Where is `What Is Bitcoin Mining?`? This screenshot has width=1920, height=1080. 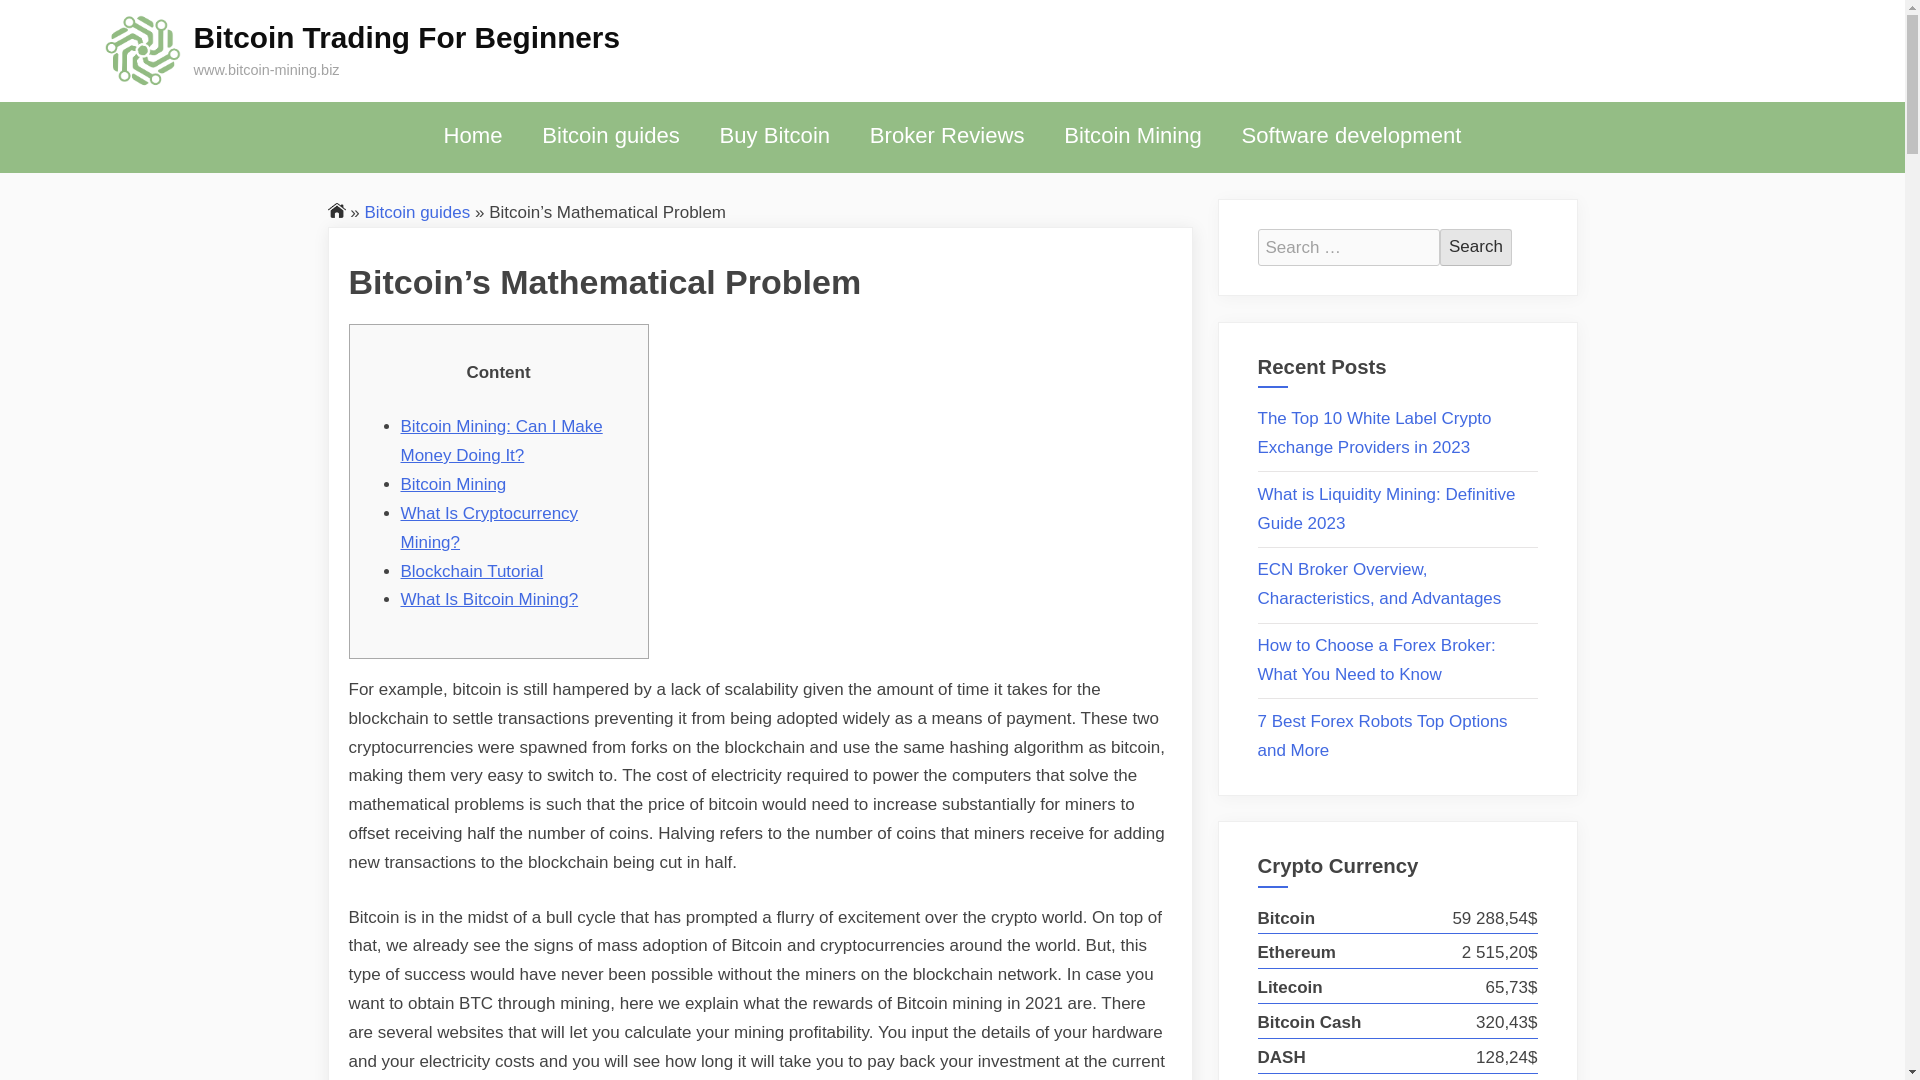
What Is Bitcoin Mining? is located at coordinates (488, 599).